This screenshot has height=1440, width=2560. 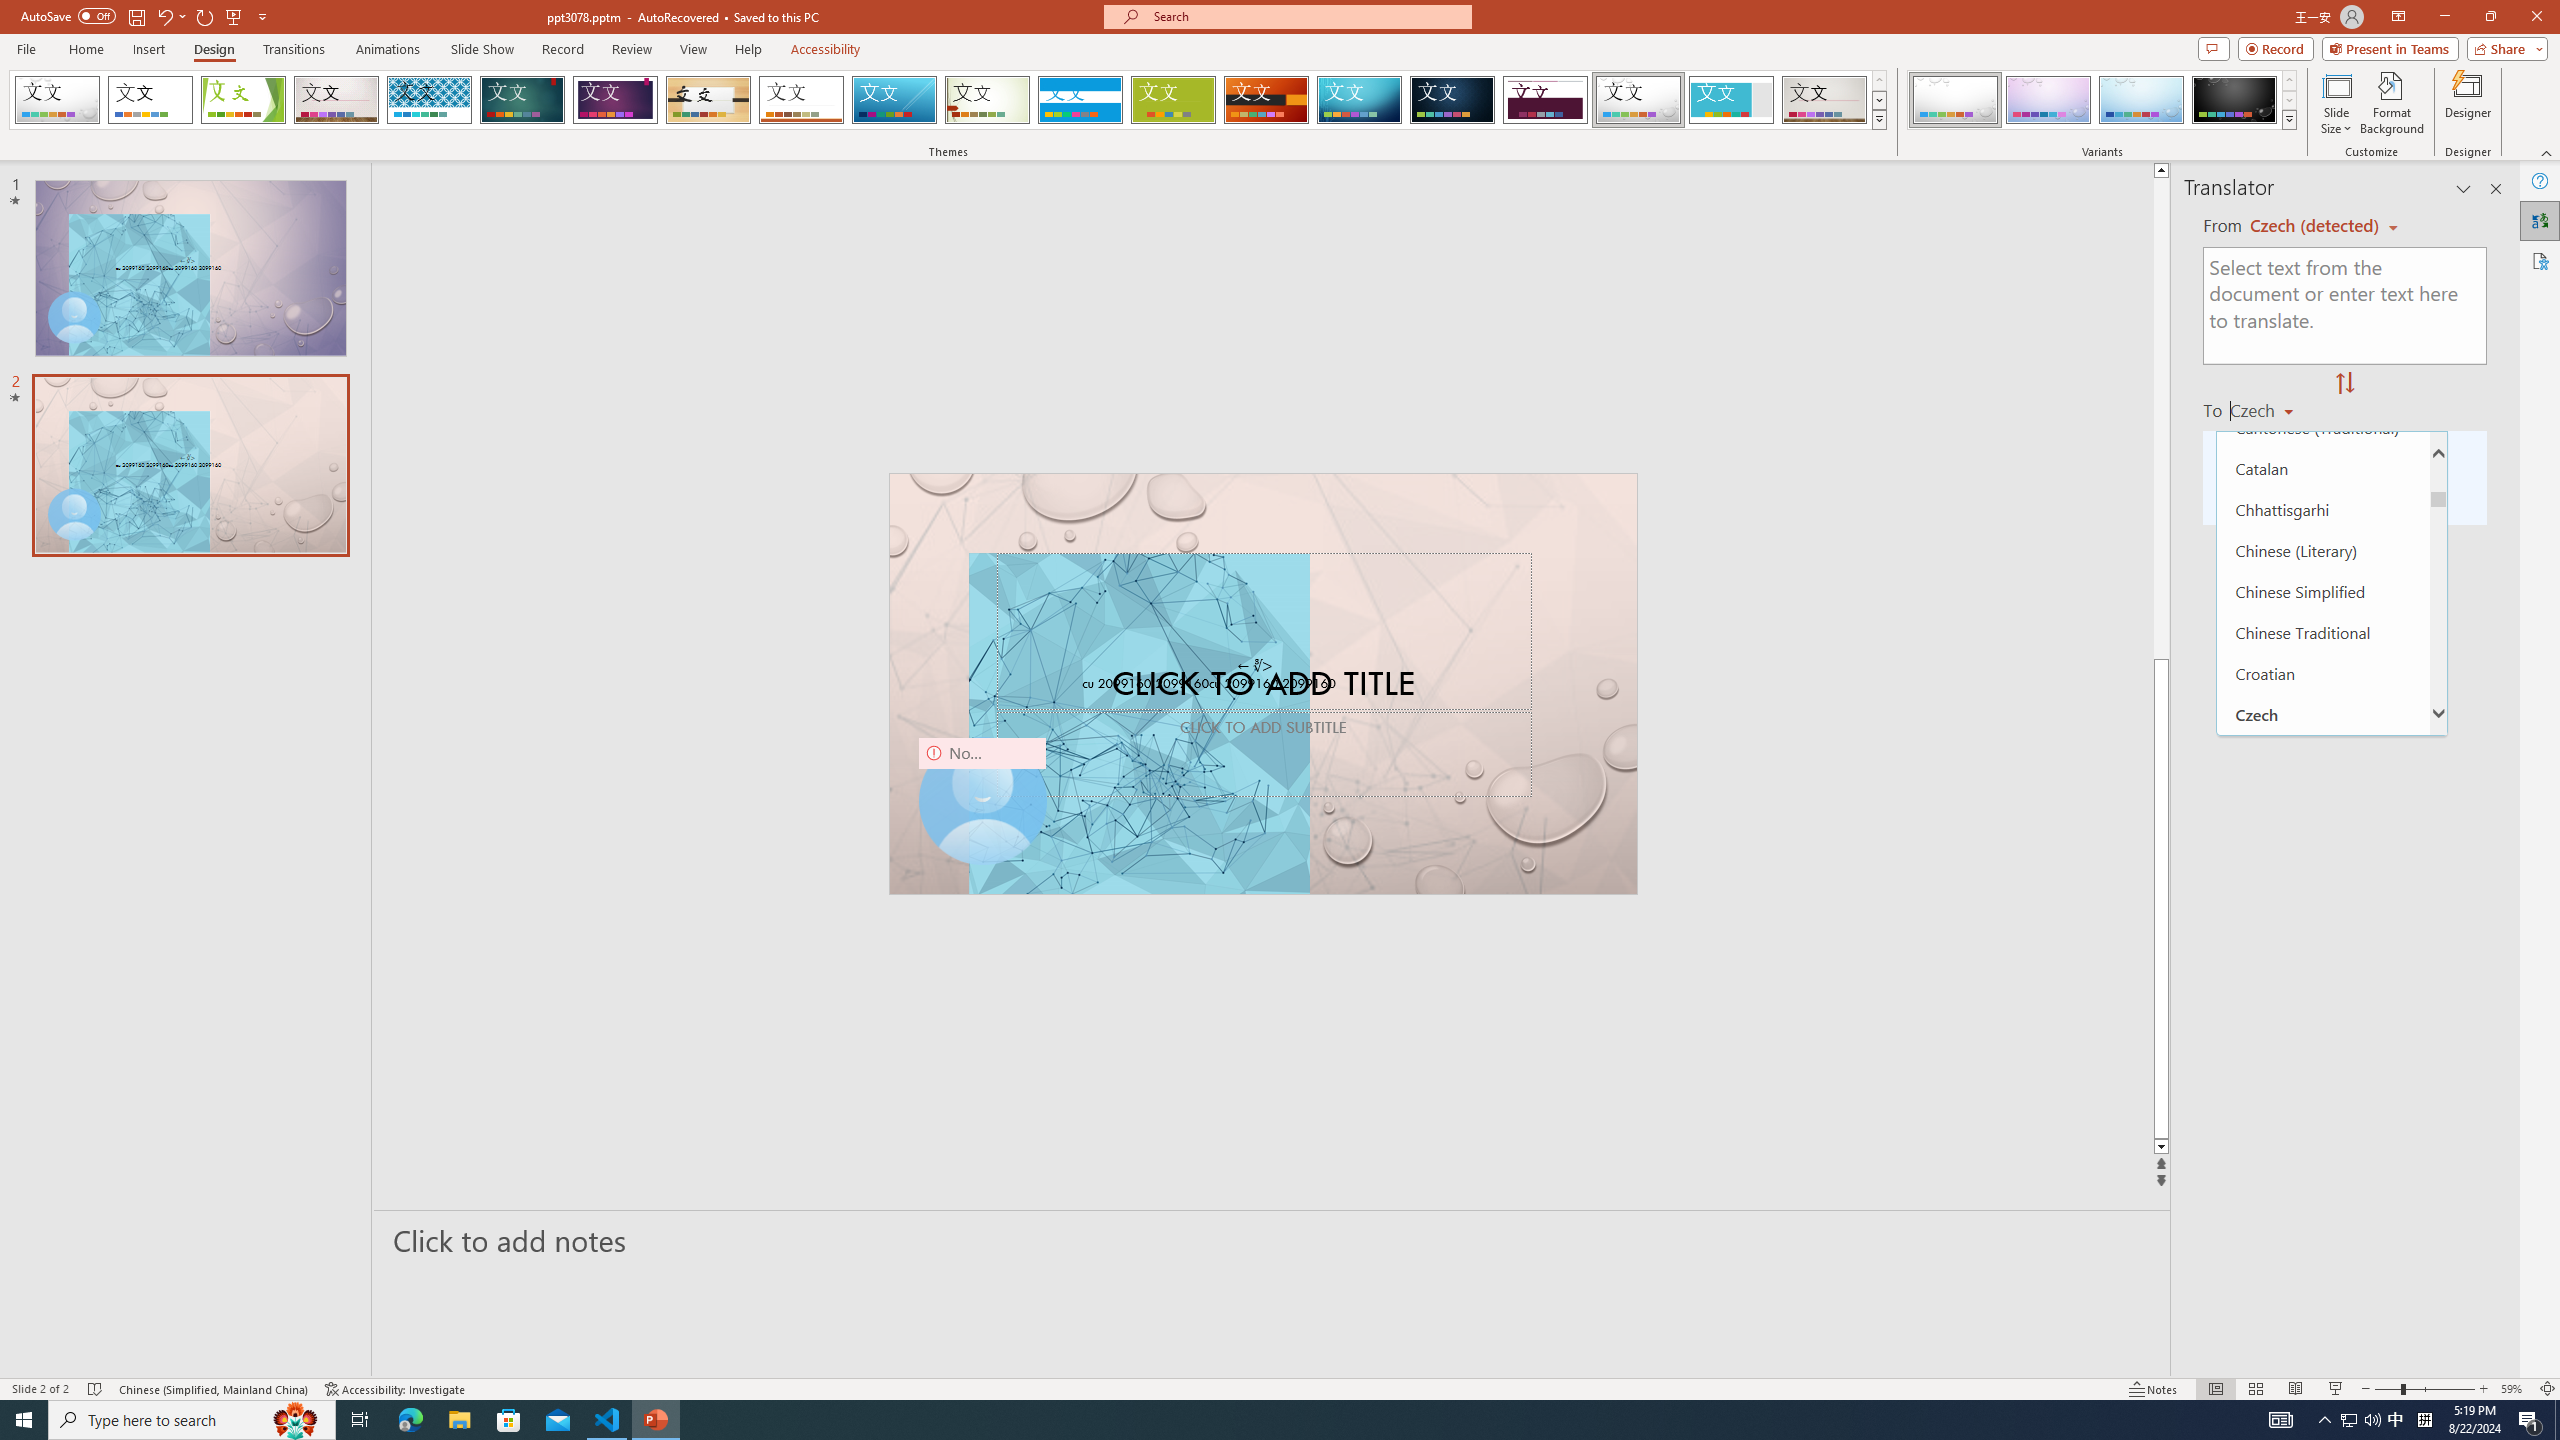 I want to click on Swap "from" and "to" languages., so click(x=2344, y=384).